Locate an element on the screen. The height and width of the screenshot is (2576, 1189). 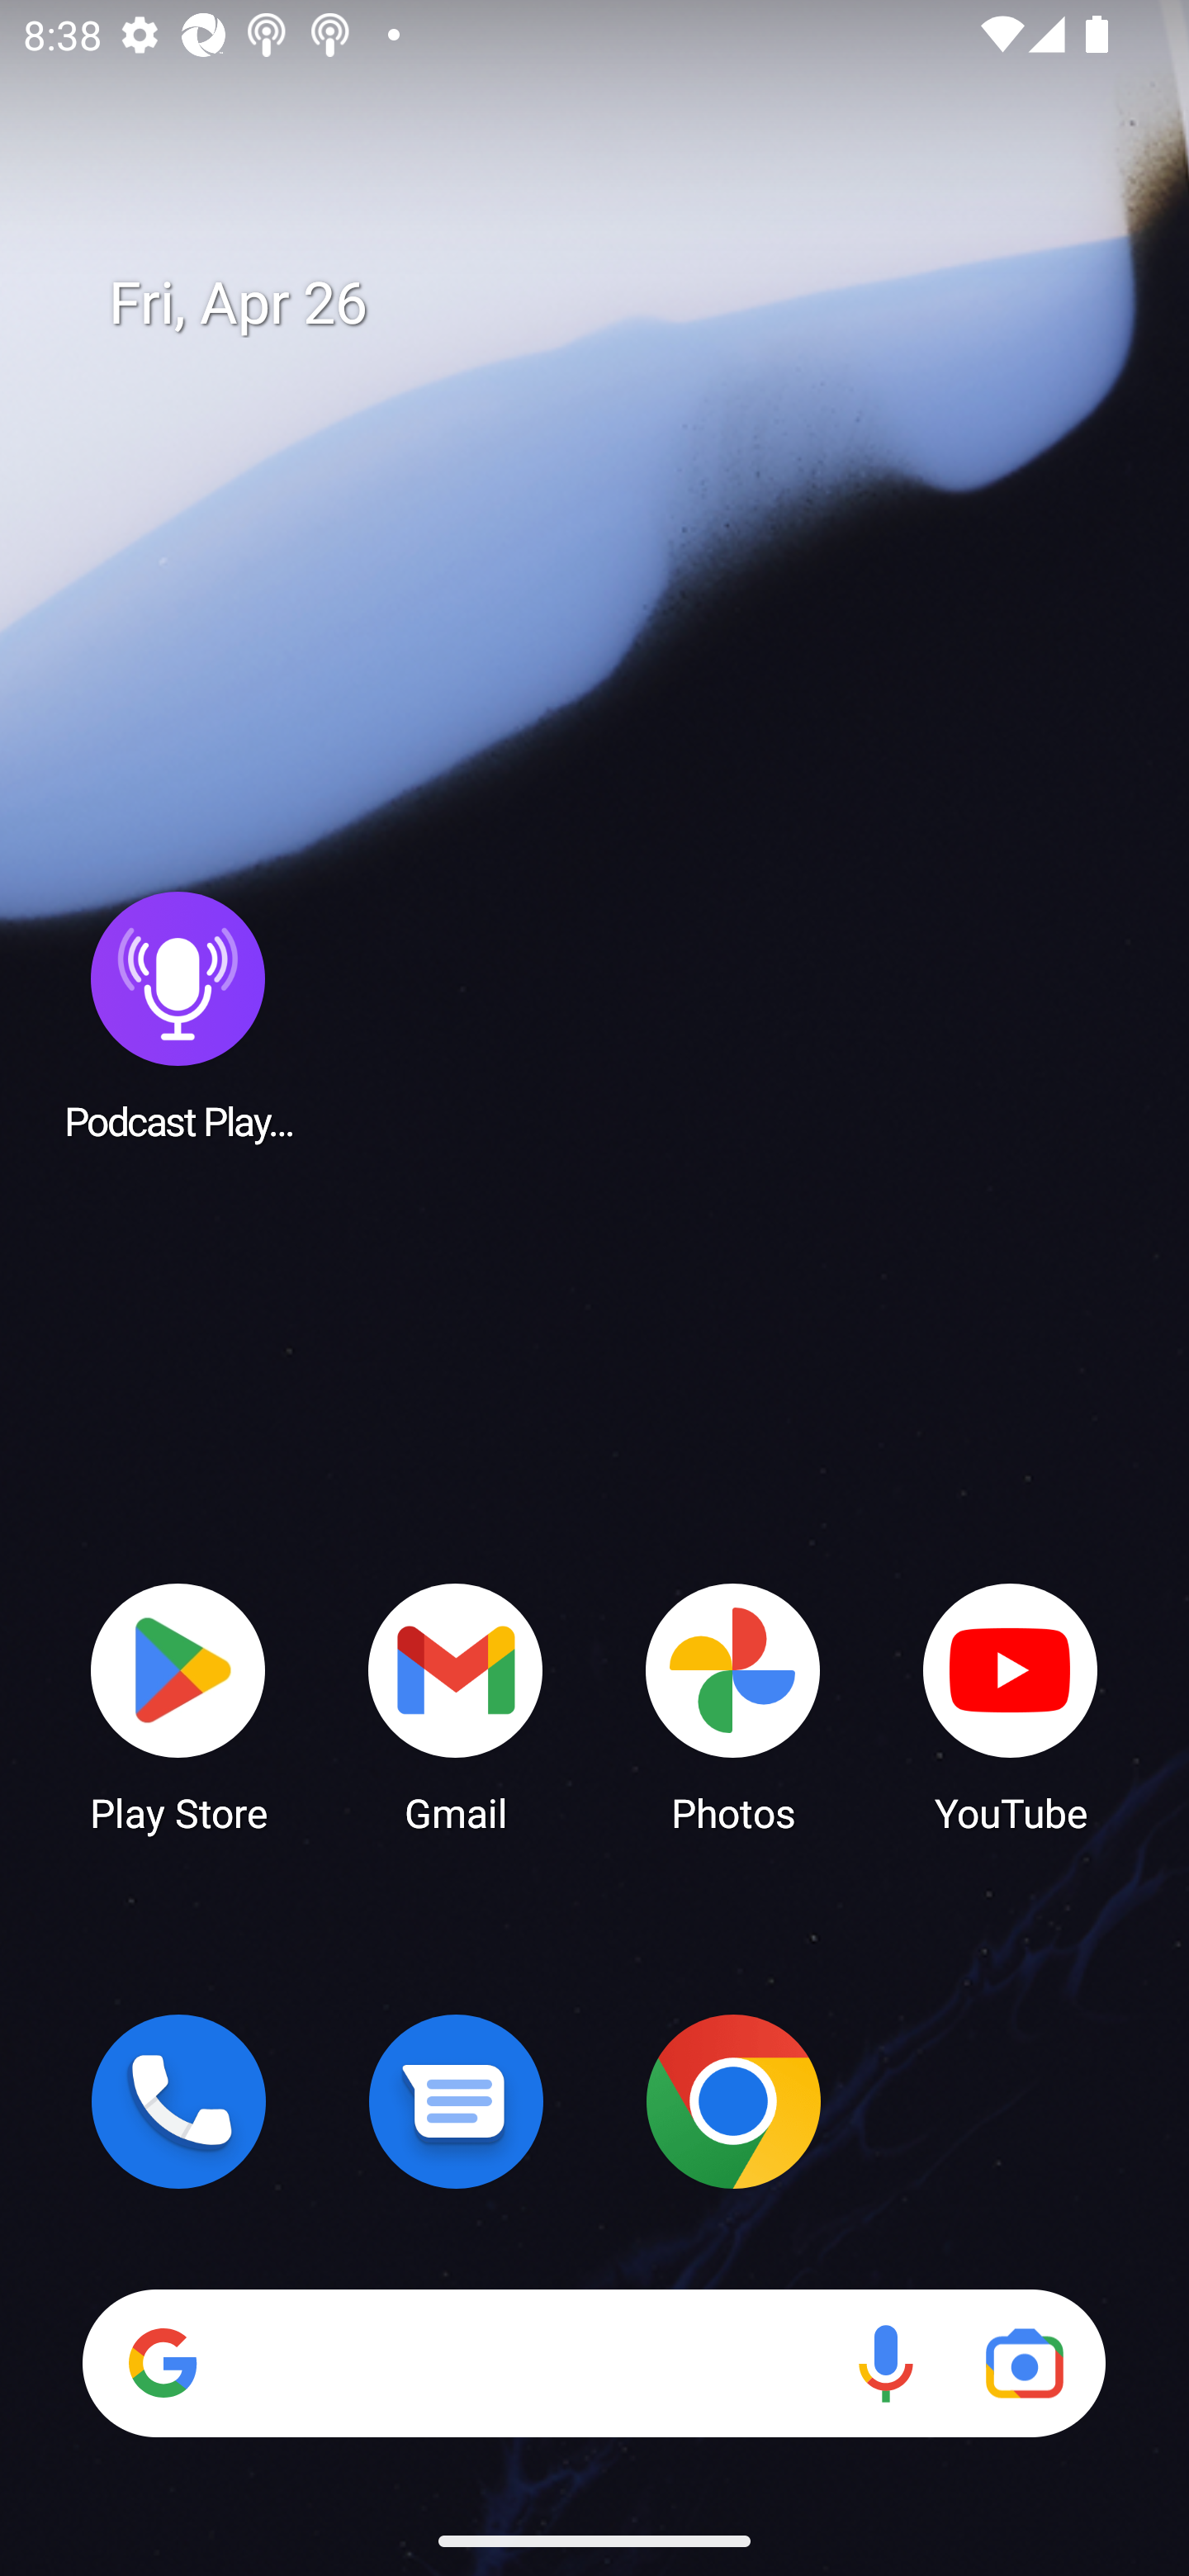
Google Lens is located at coordinates (1024, 2363).